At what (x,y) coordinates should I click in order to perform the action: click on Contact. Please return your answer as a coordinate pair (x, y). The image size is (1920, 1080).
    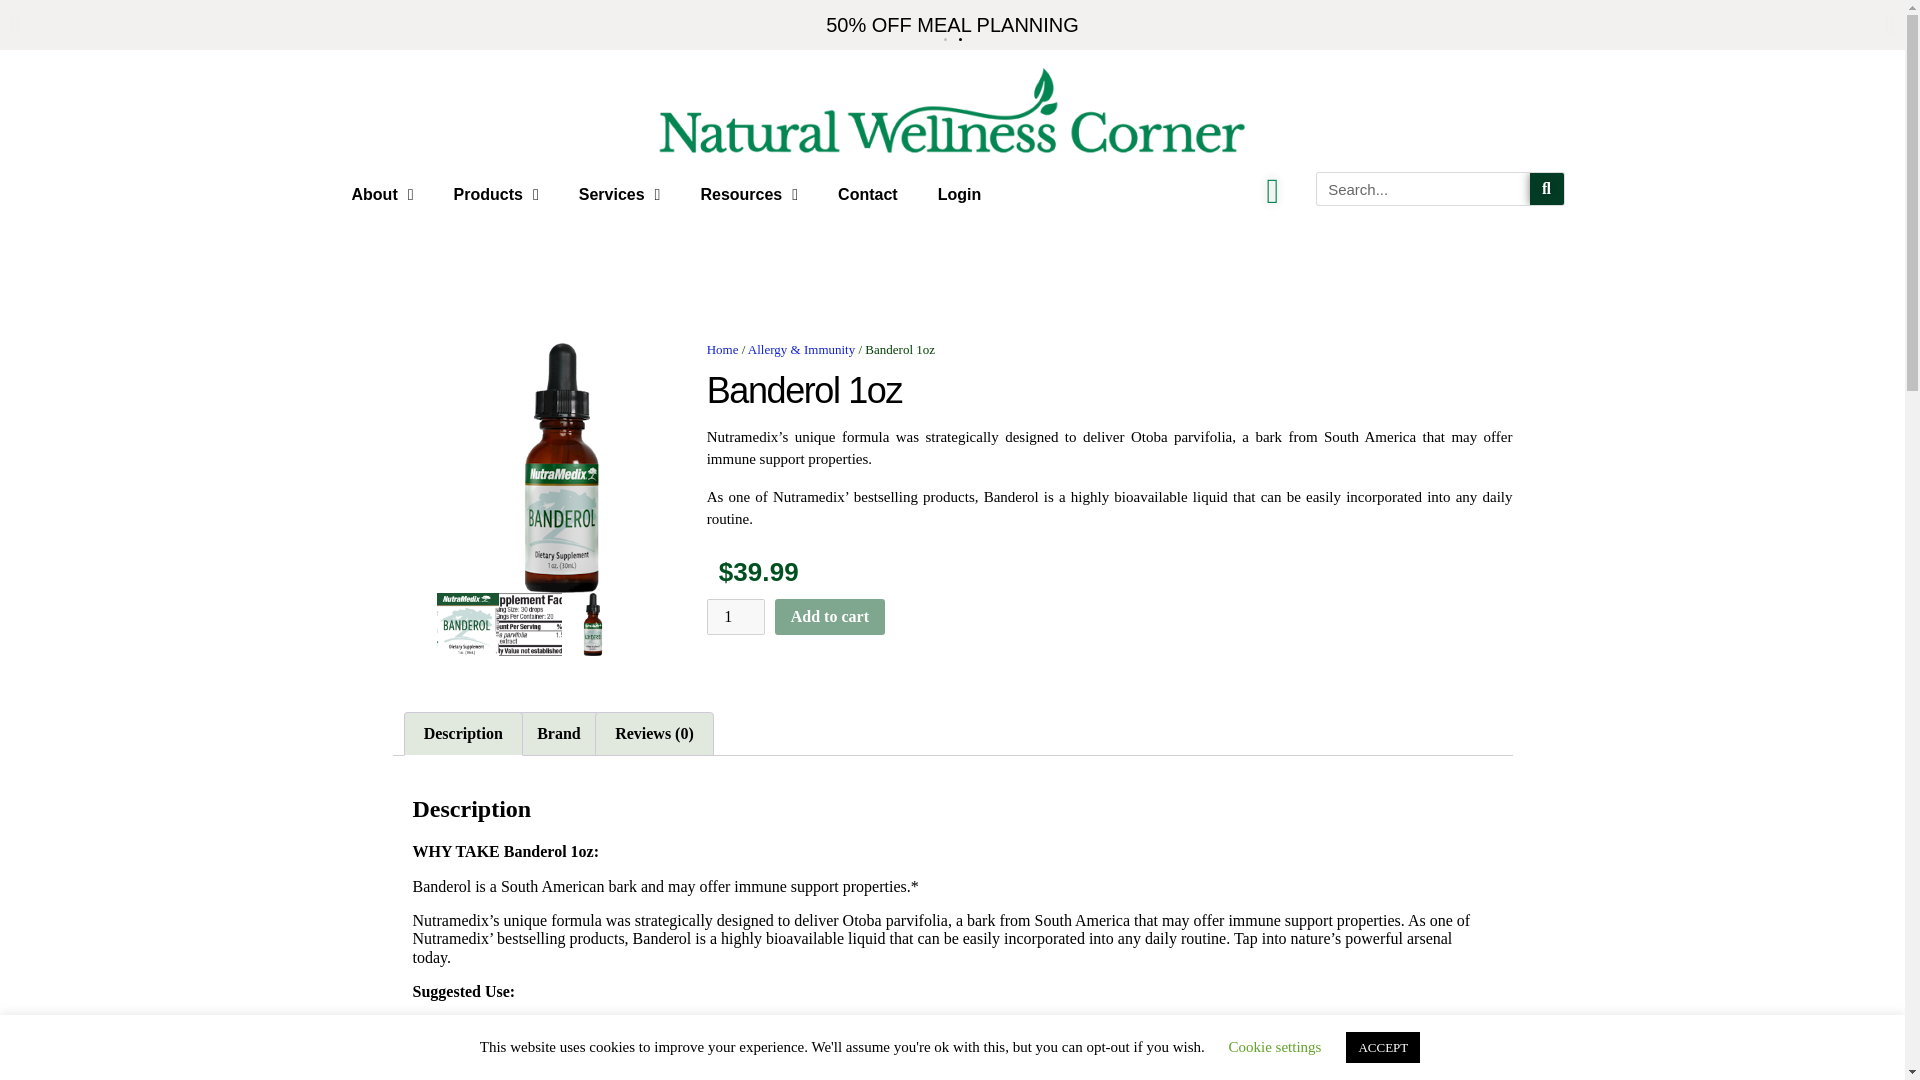
    Looking at the image, I should click on (867, 194).